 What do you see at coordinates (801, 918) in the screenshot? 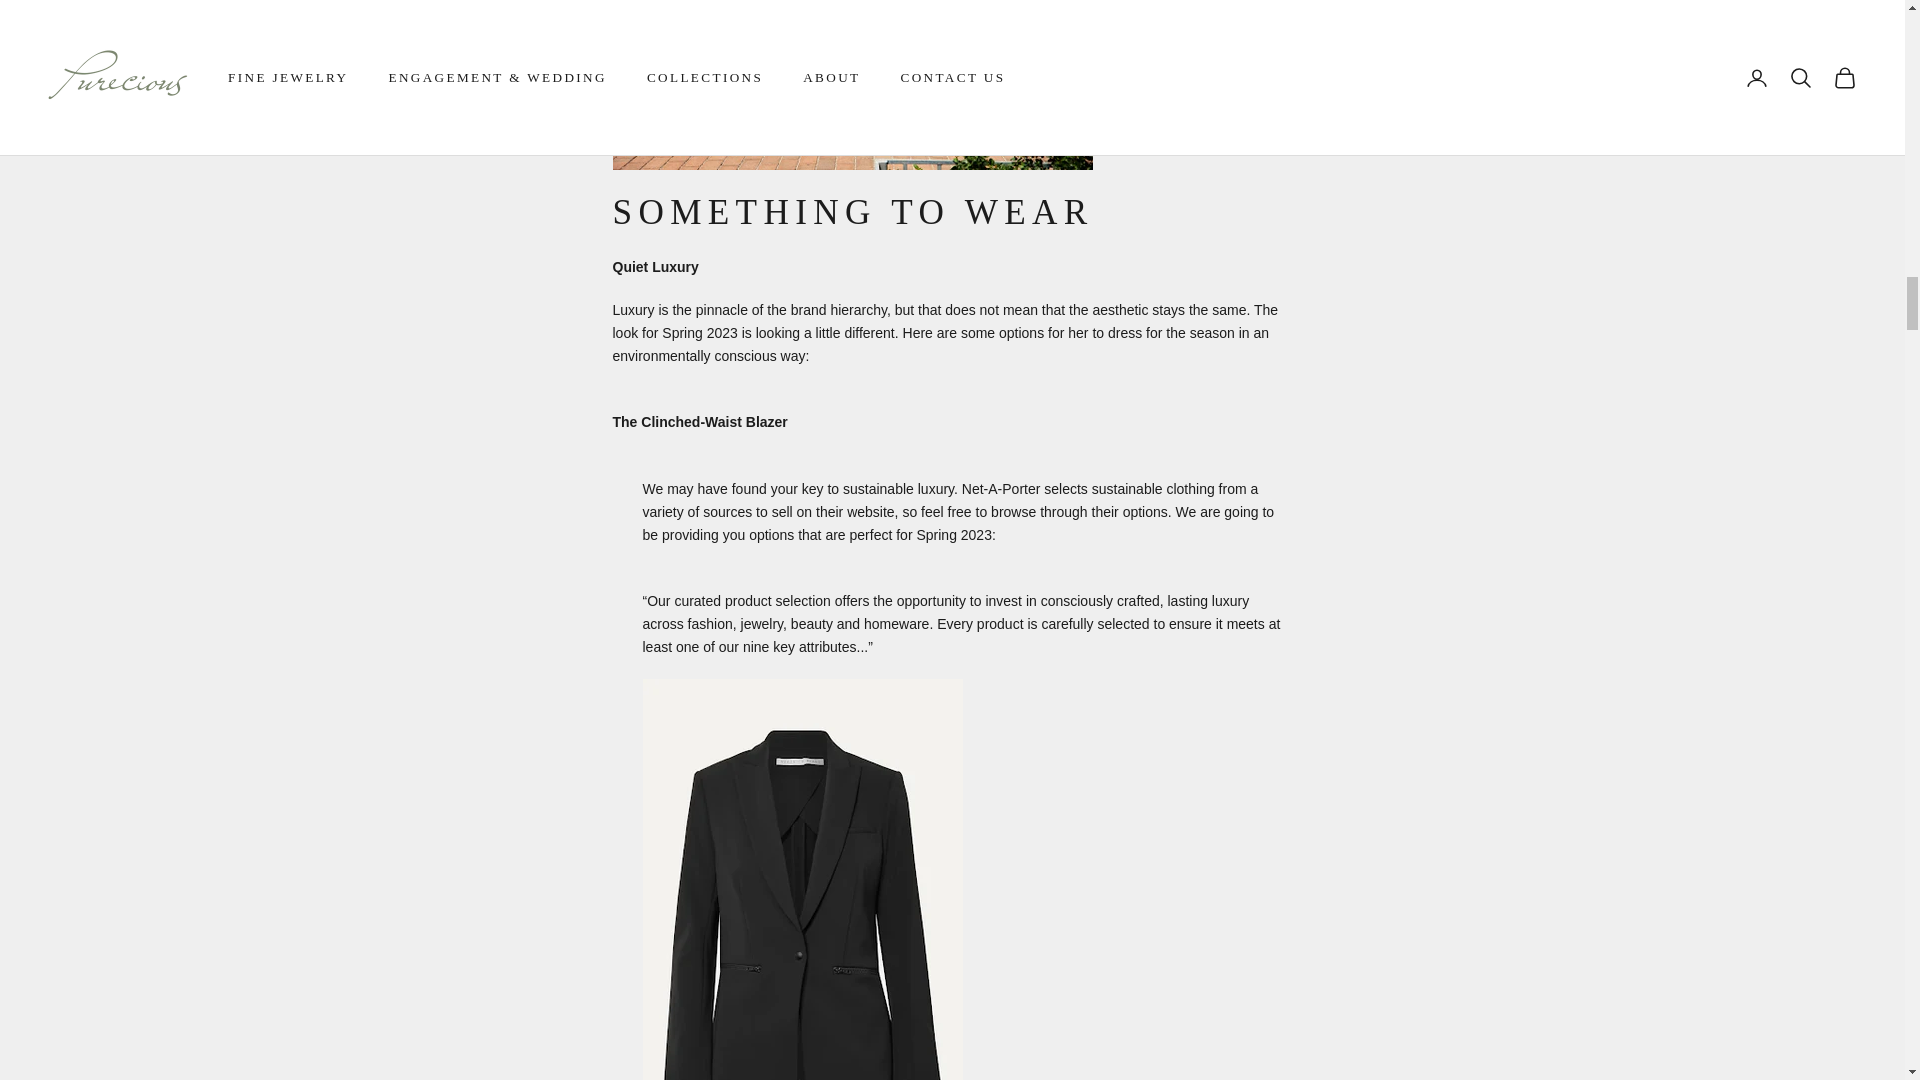
I see `Stretch Crepe Blazer` at bounding box center [801, 918].